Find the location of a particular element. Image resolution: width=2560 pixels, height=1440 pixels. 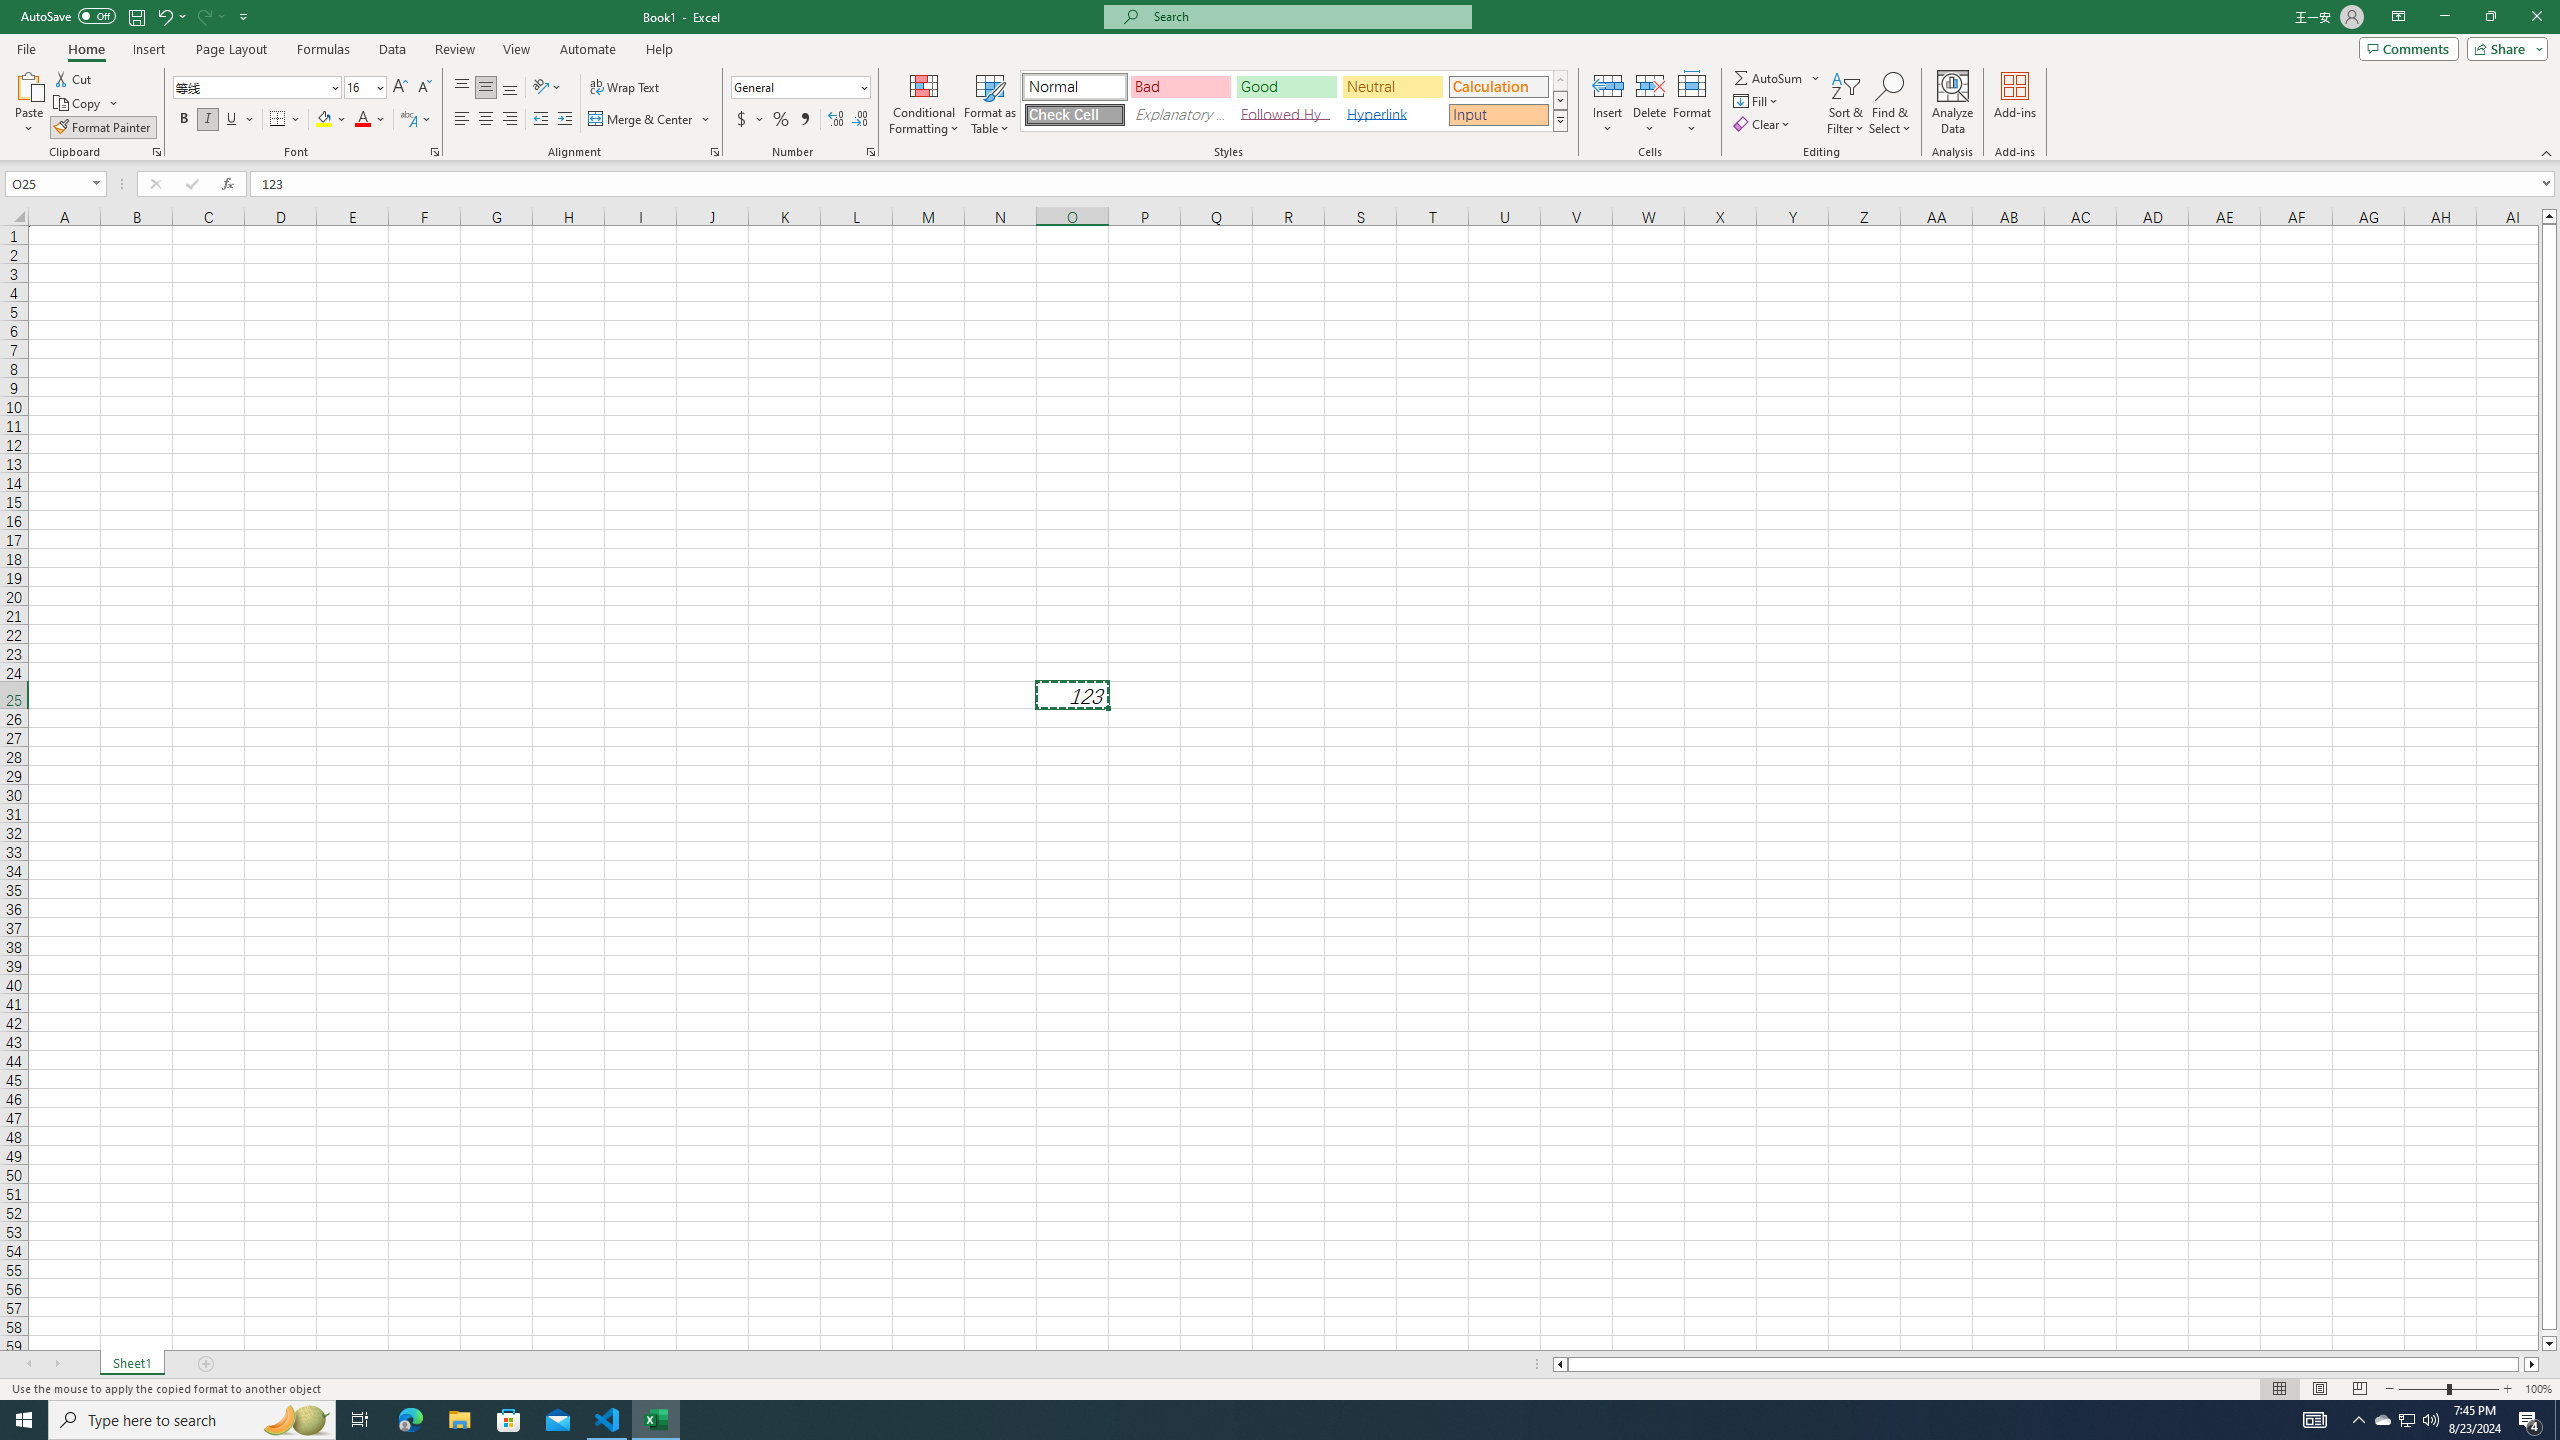

Class: MsoCommandBar is located at coordinates (1280, 80).